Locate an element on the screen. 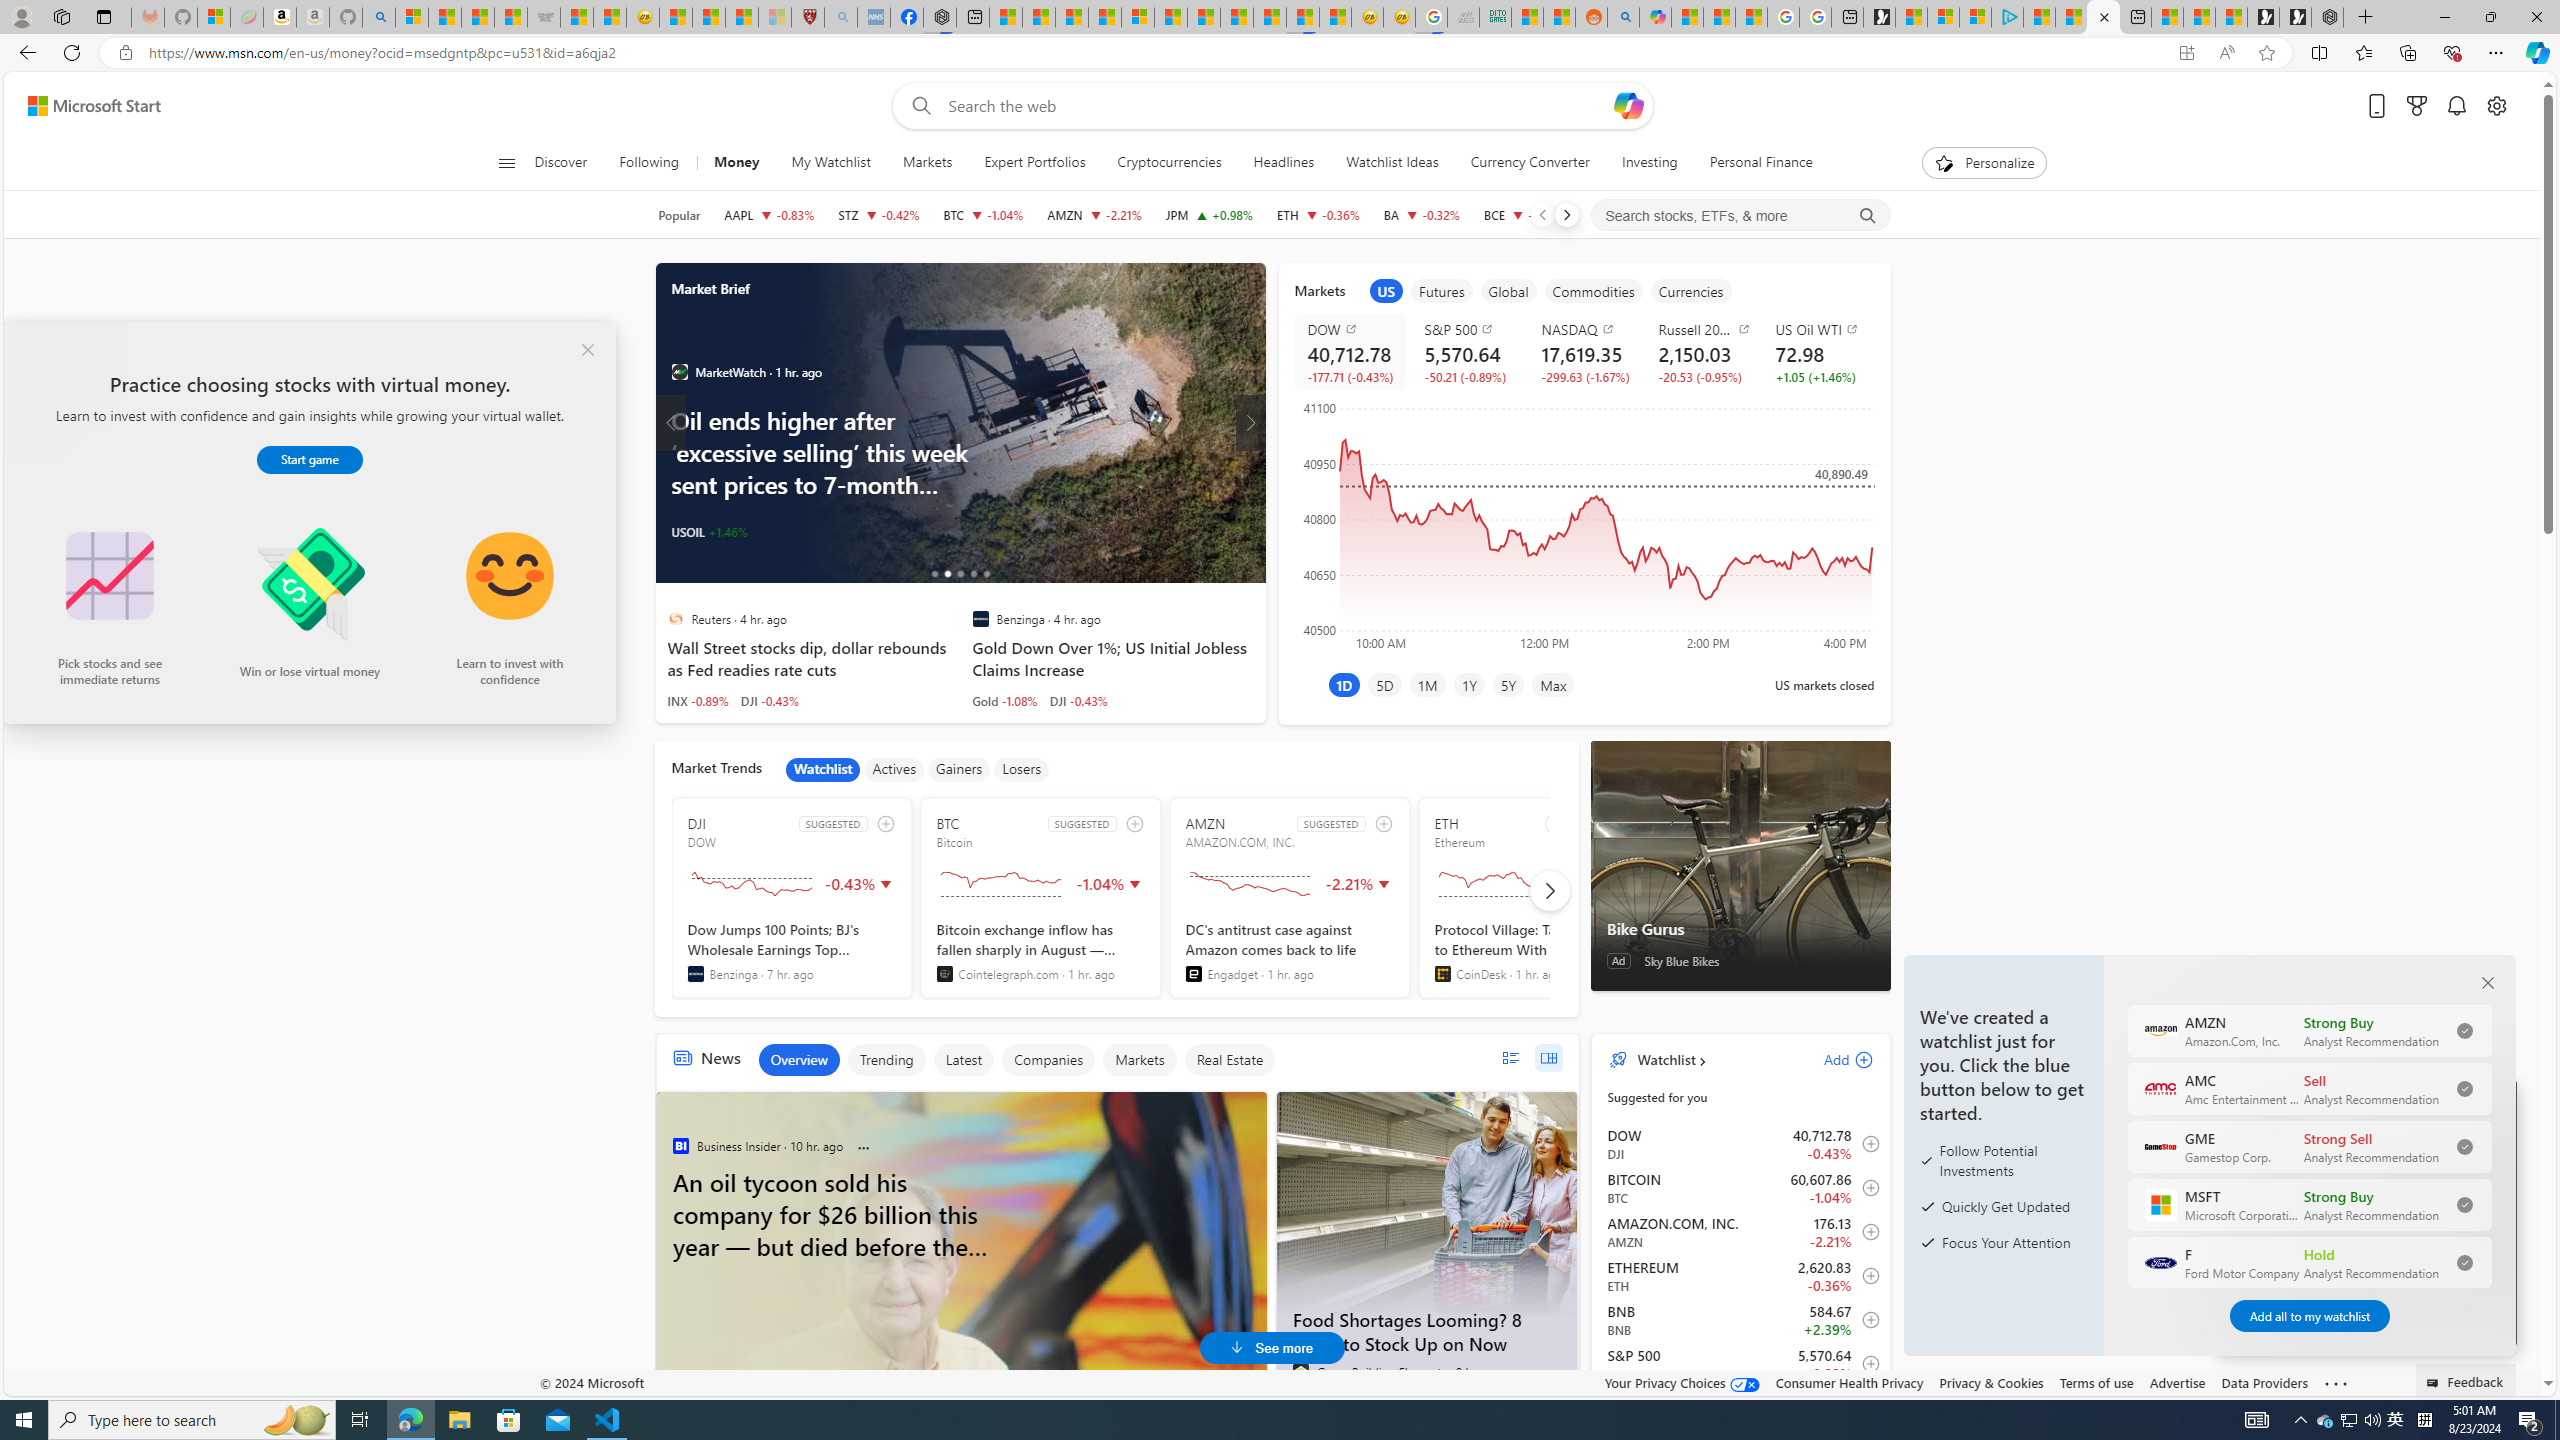 The height and width of the screenshot is (1440, 2560). Russell 2000 RUT decrease 2,150.03 -20.53 -0.95% is located at coordinates (1702, 352).